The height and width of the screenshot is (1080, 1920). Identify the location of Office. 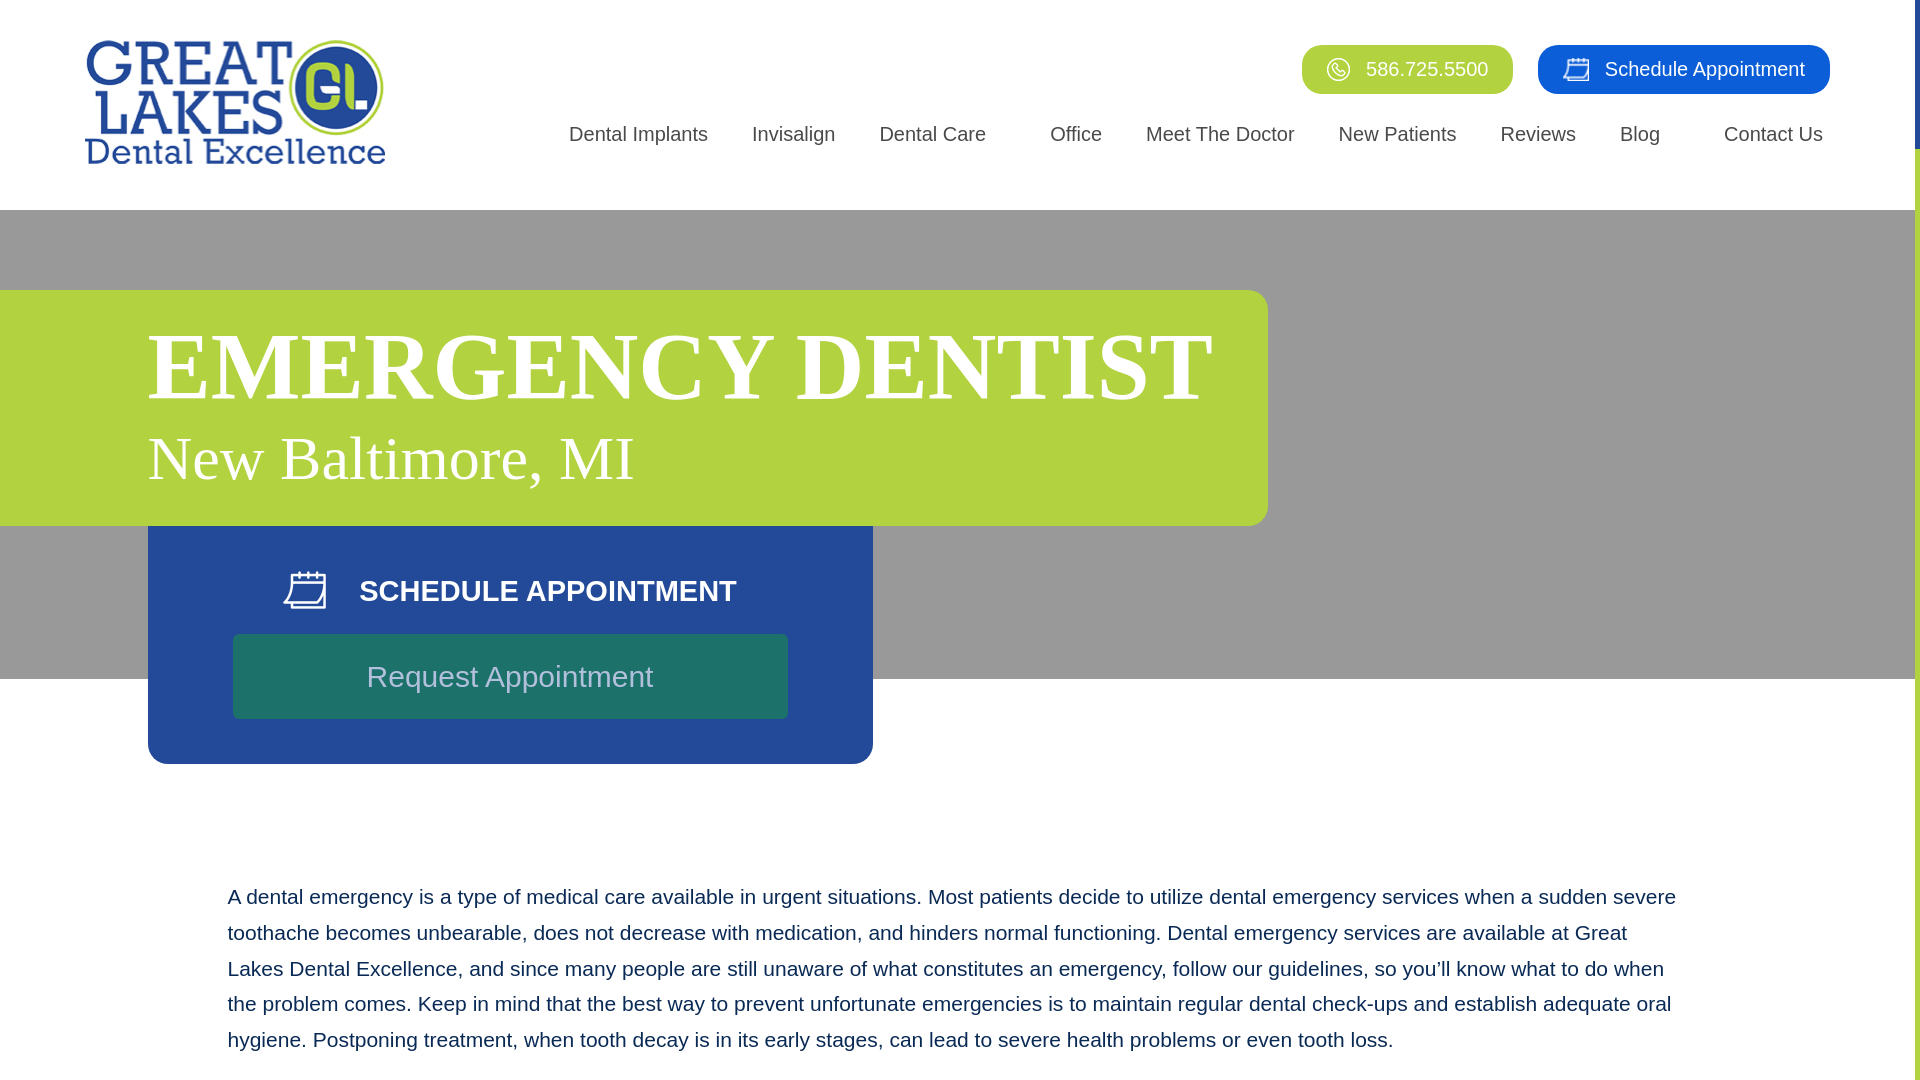
(1076, 134).